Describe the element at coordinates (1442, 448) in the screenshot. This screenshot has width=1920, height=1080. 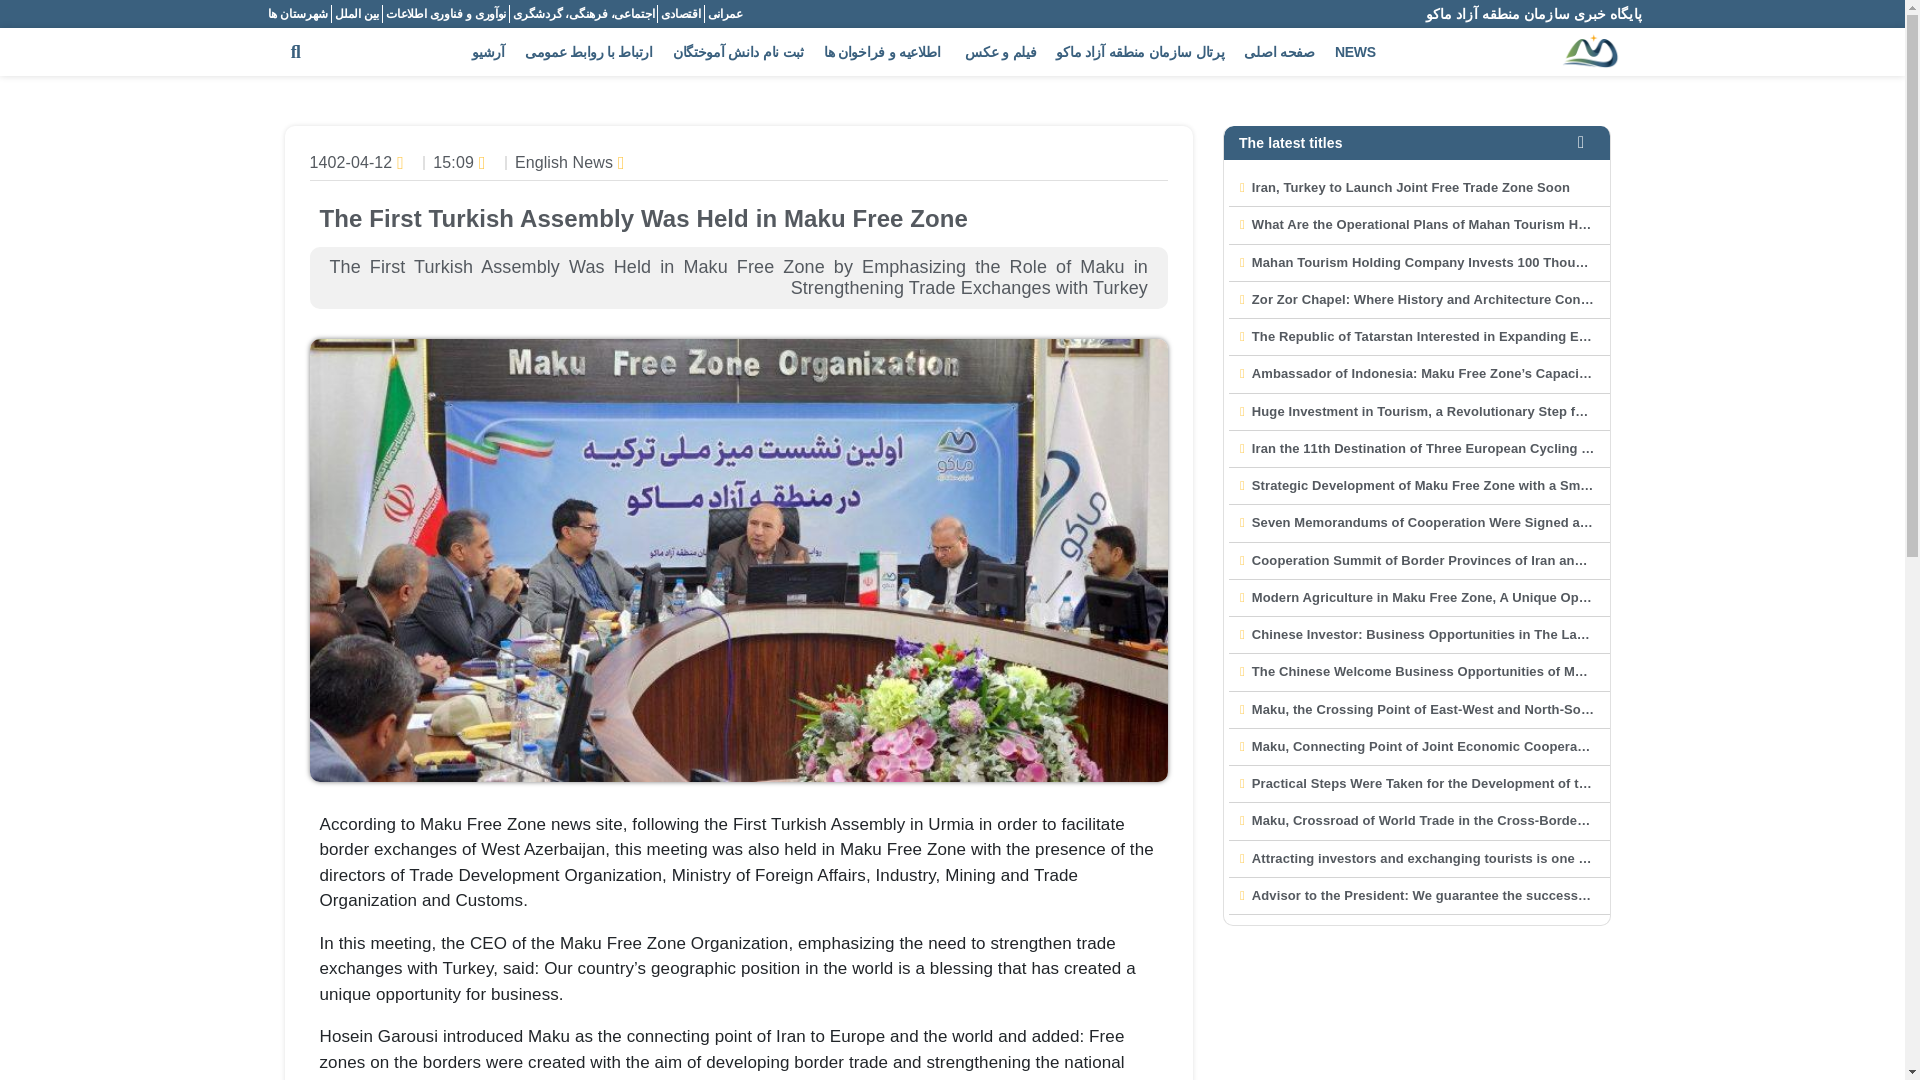
I see `Iran the 11th Destination of Three European Cycling Tourists` at that location.